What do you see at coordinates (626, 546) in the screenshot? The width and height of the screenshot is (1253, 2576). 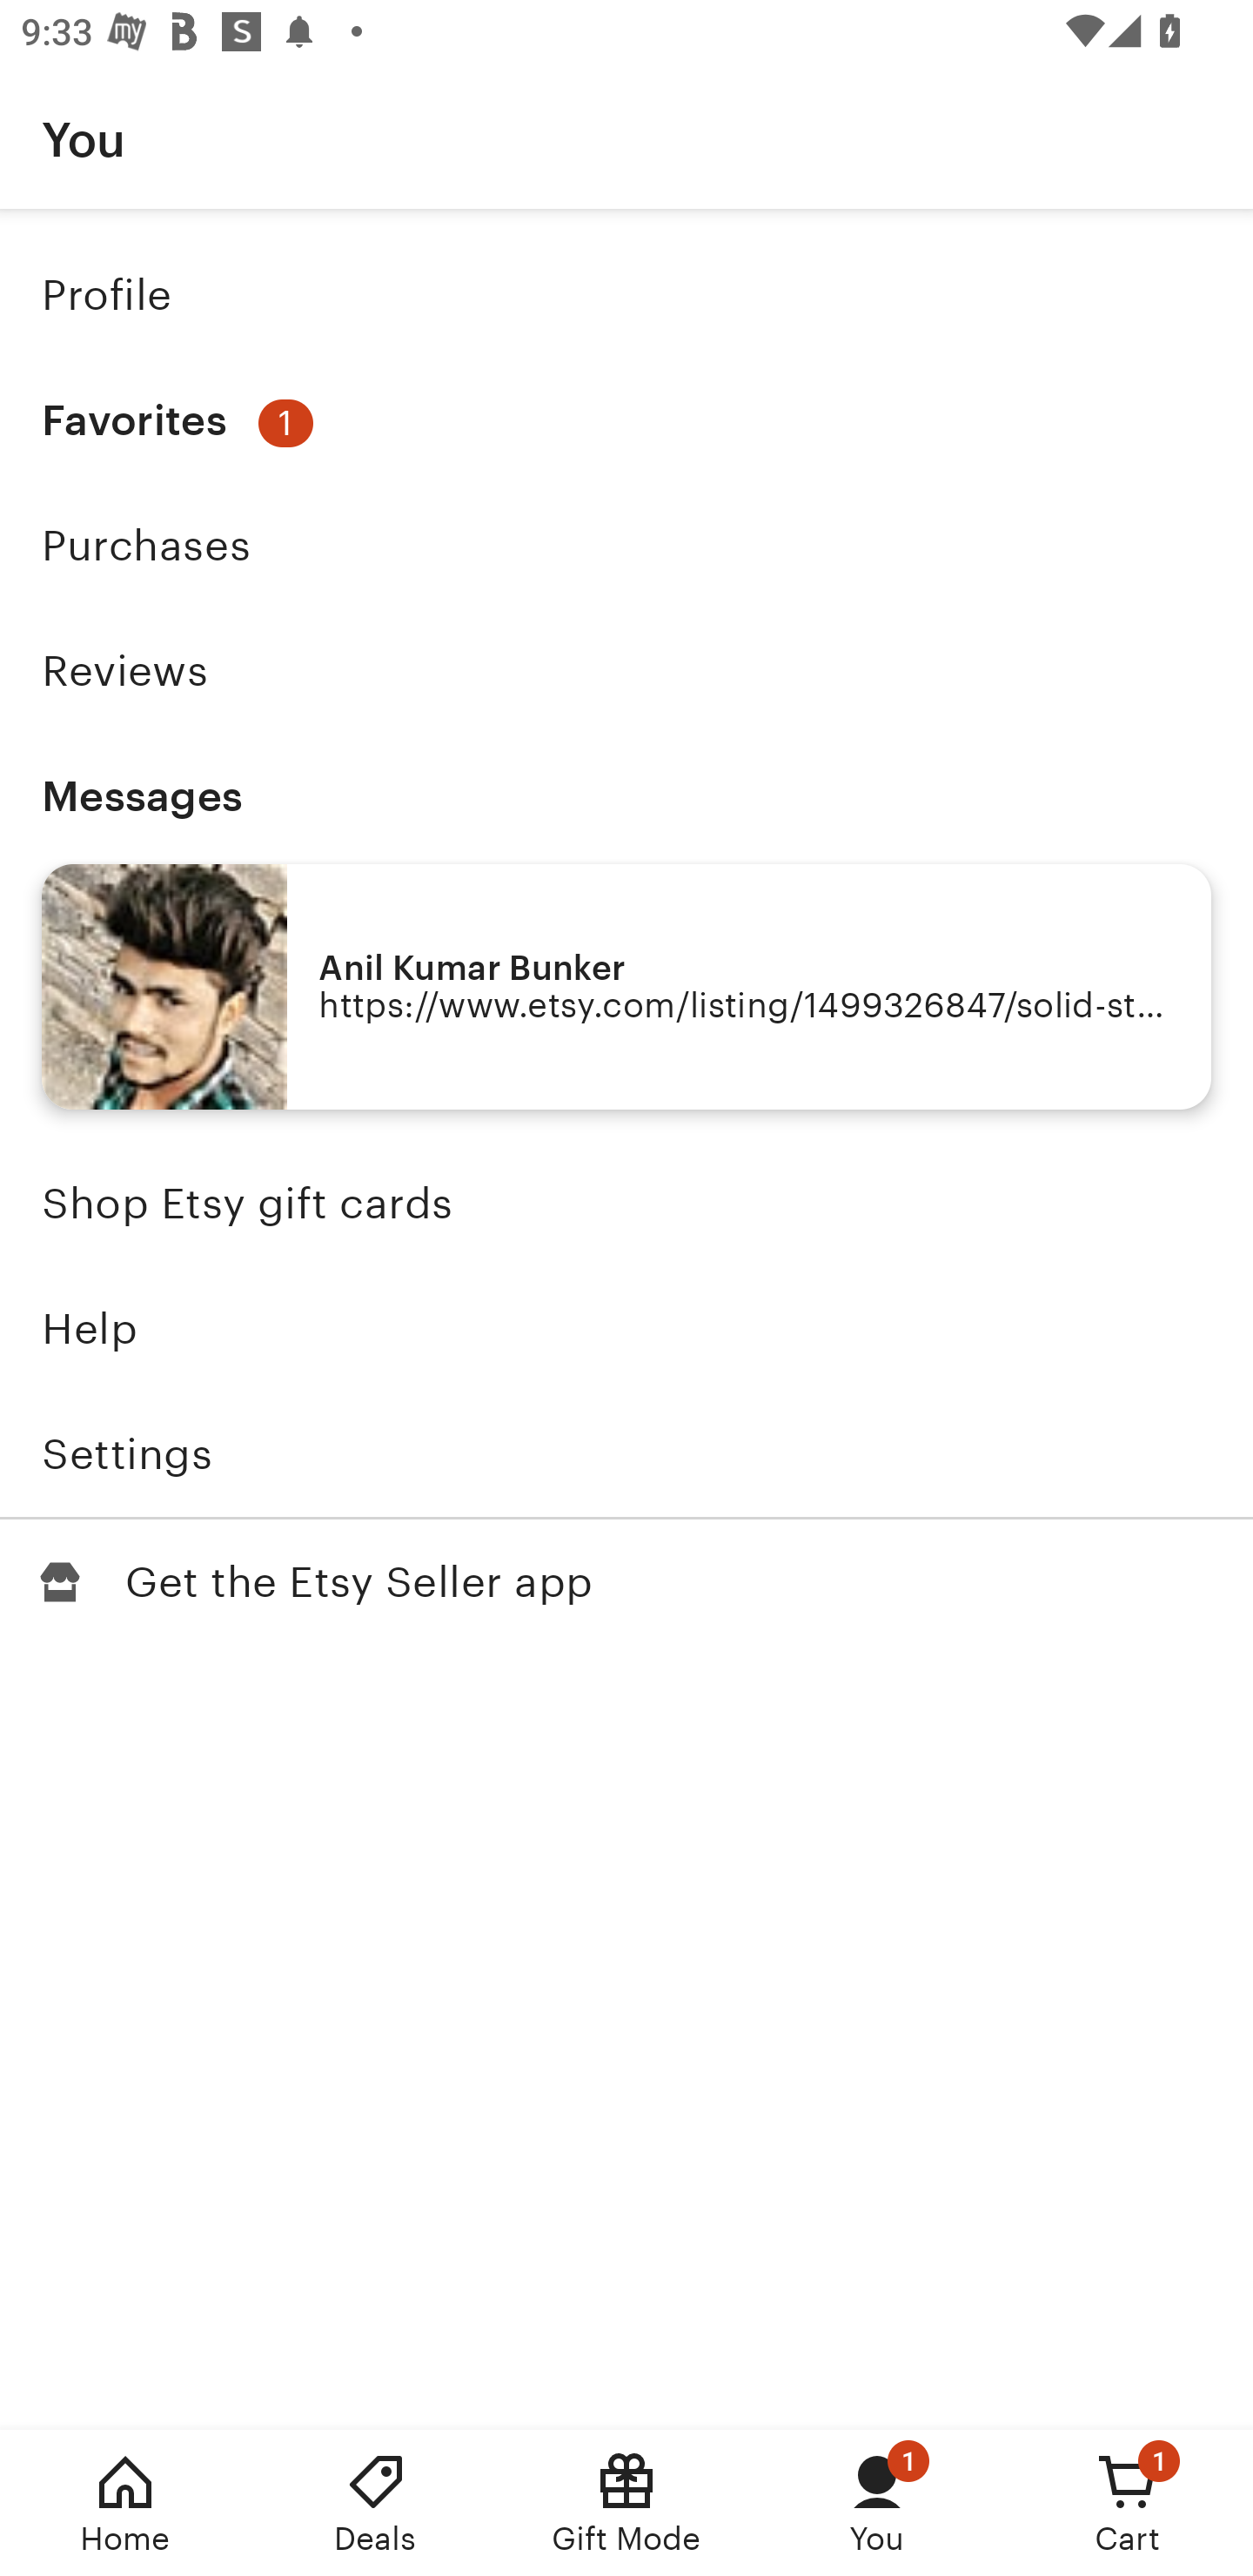 I see `Purchases` at bounding box center [626, 546].